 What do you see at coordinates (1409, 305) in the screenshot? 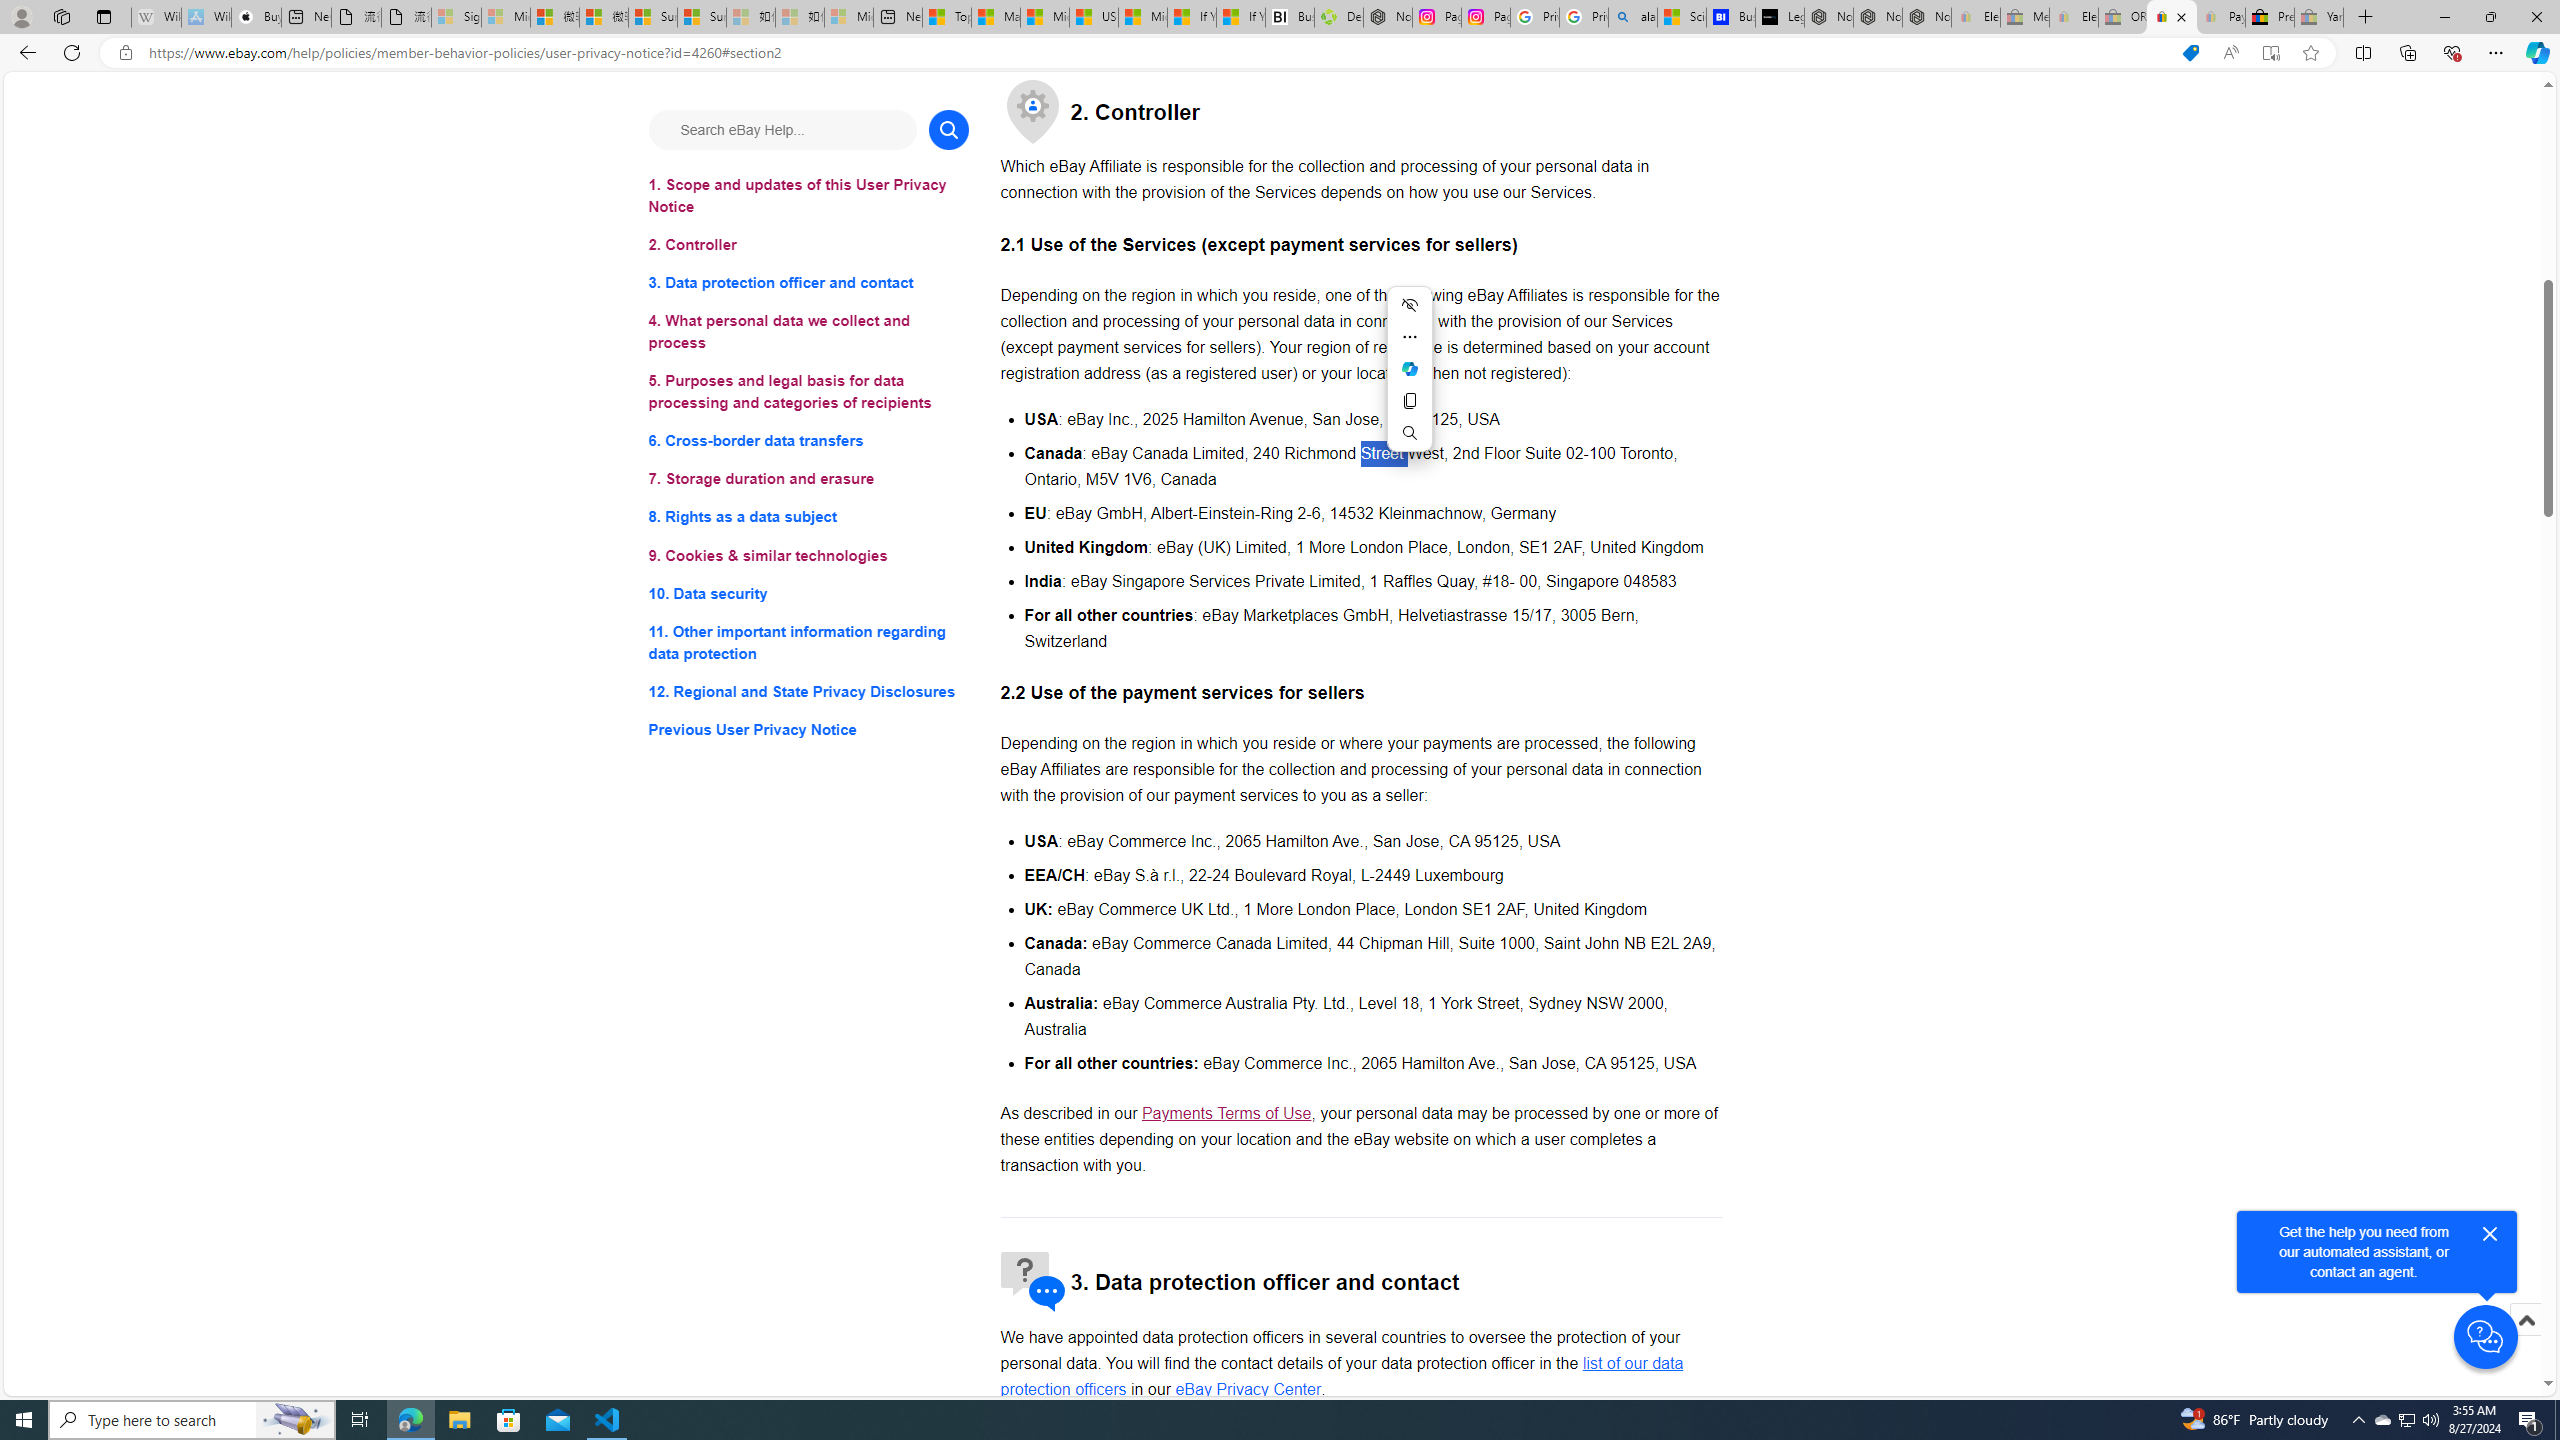
I see `Hide menu` at bounding box center [1409, 305].